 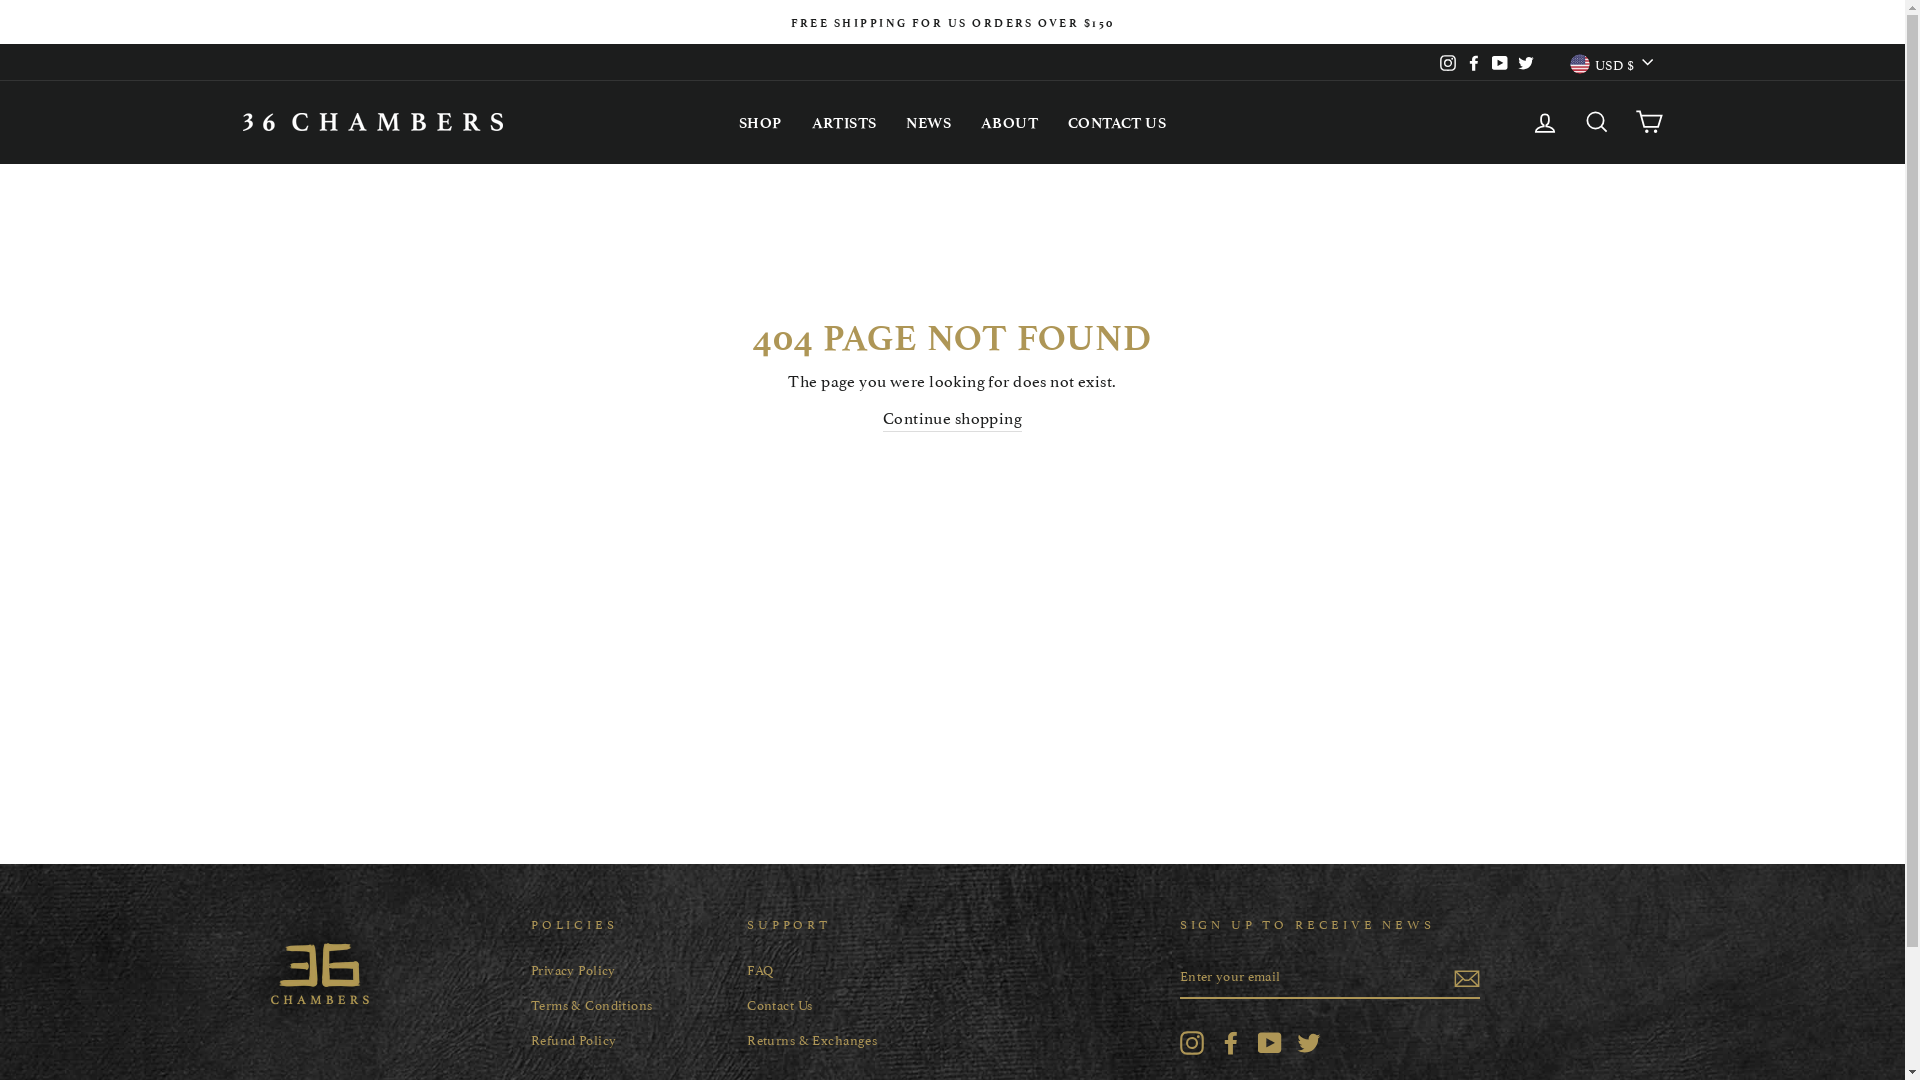 What do you see at coordinates (1270, 1042) in the screenshot?
I see `YouTube` at bounding box center [1270, 1042].